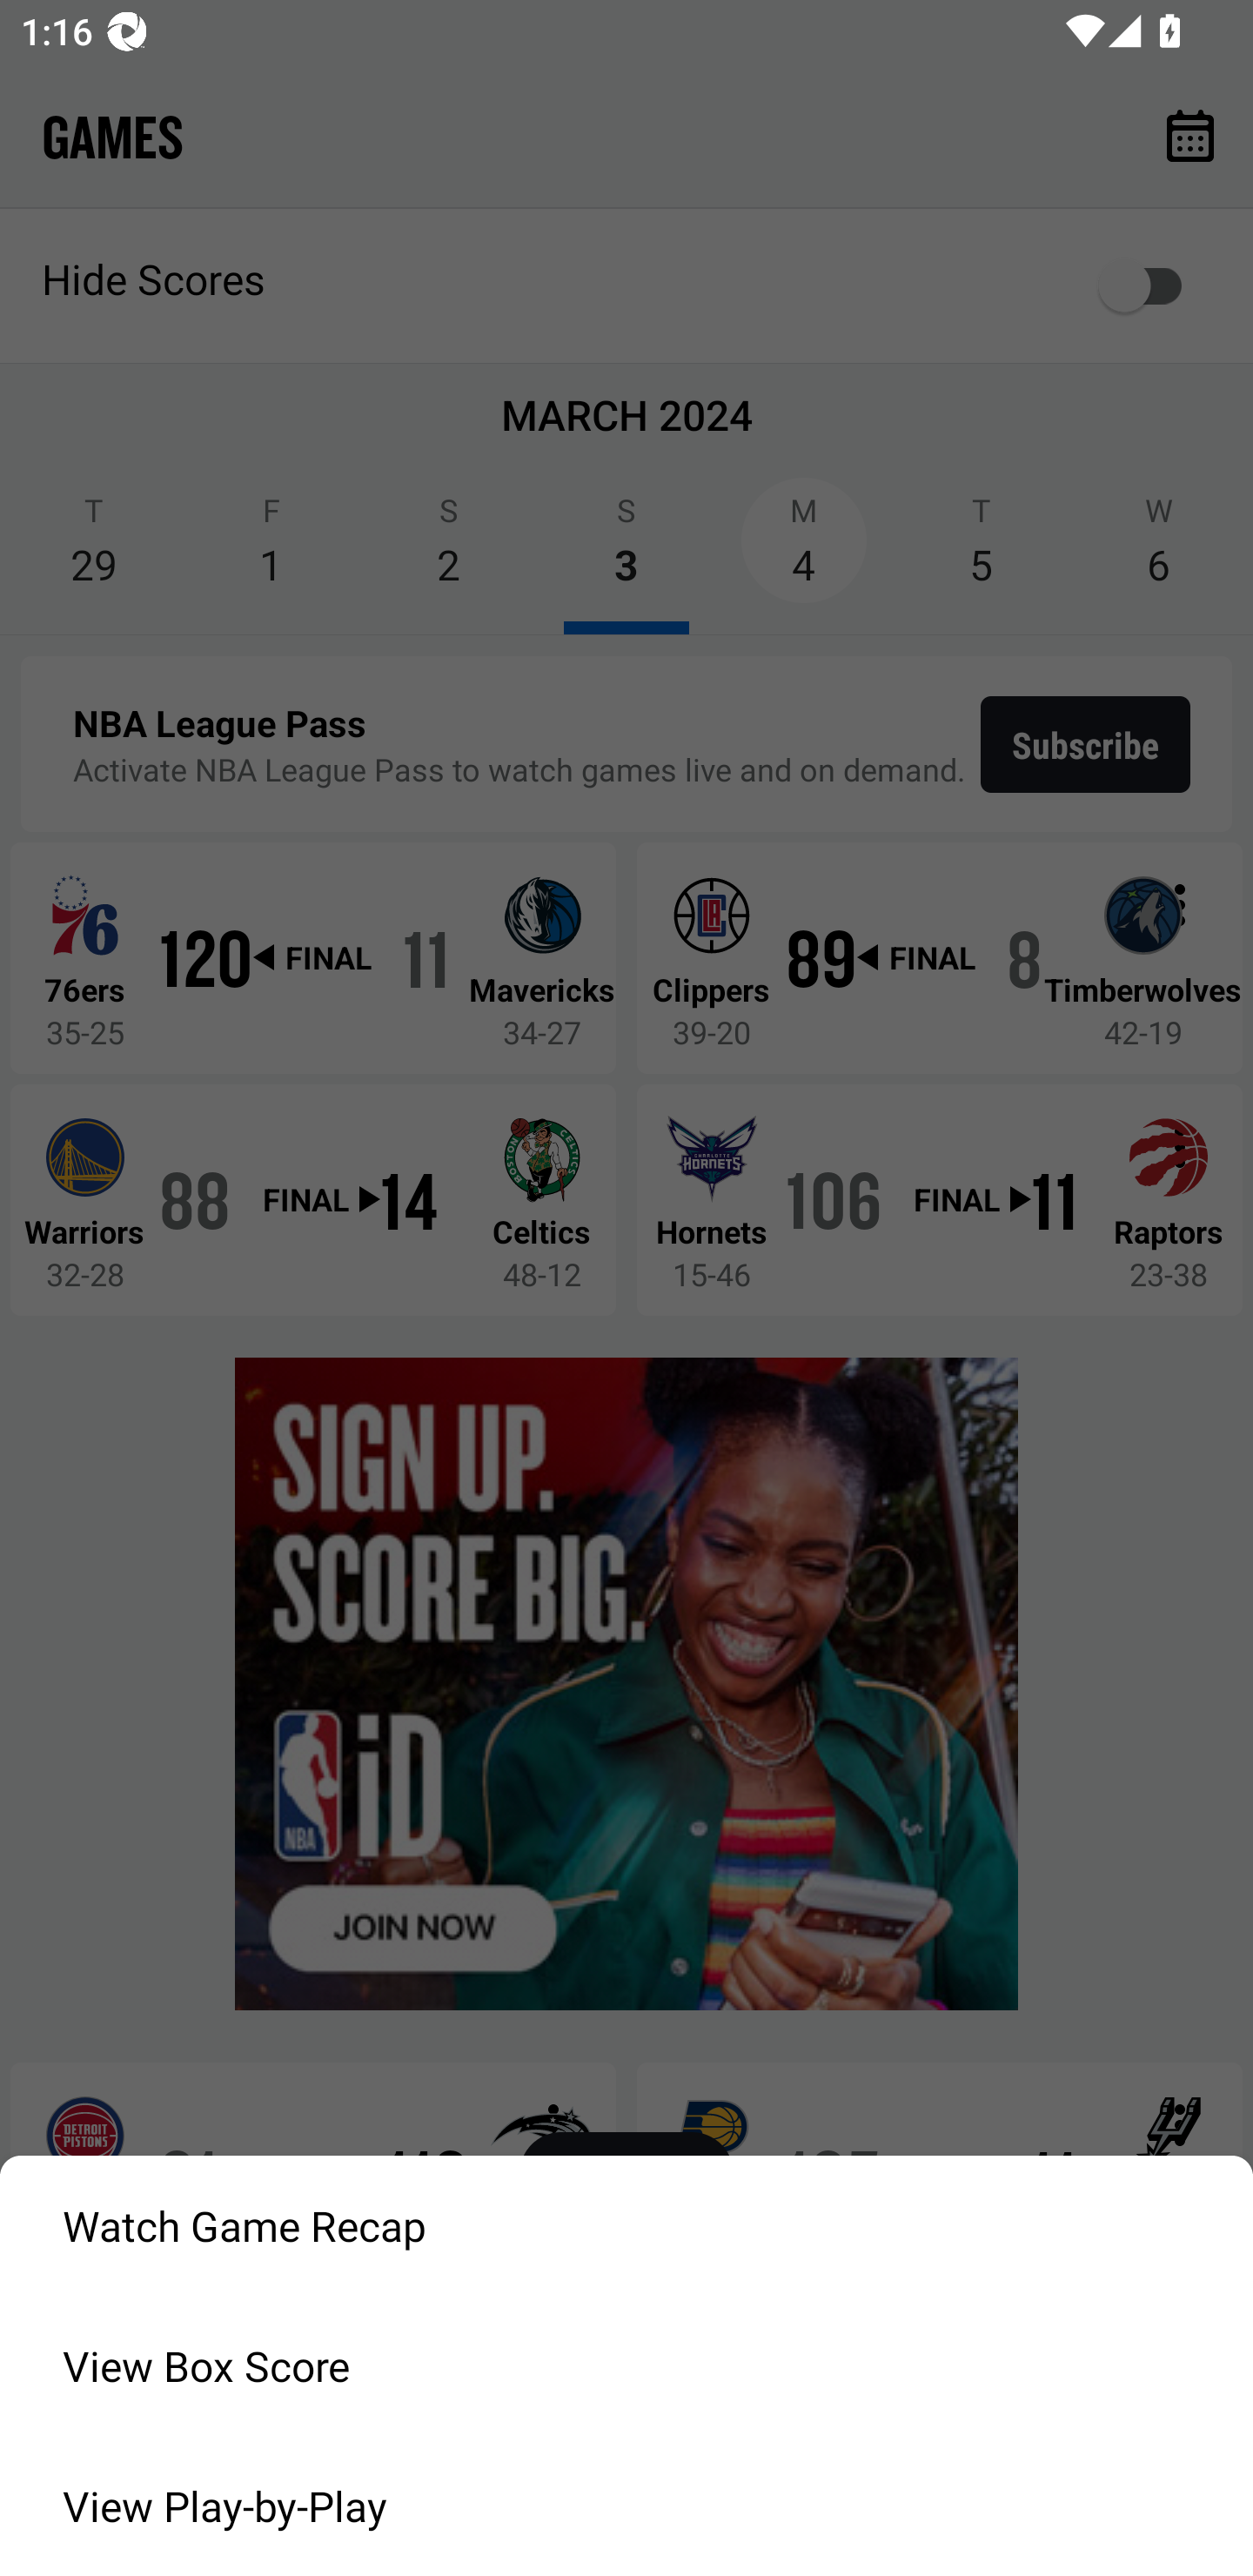 This screenshot has height=2576, width=1253. What do you see at coordinates (626, 2506) in the screenshot?
I see `View Play-by-Play` at bounding box center [626, 2506].